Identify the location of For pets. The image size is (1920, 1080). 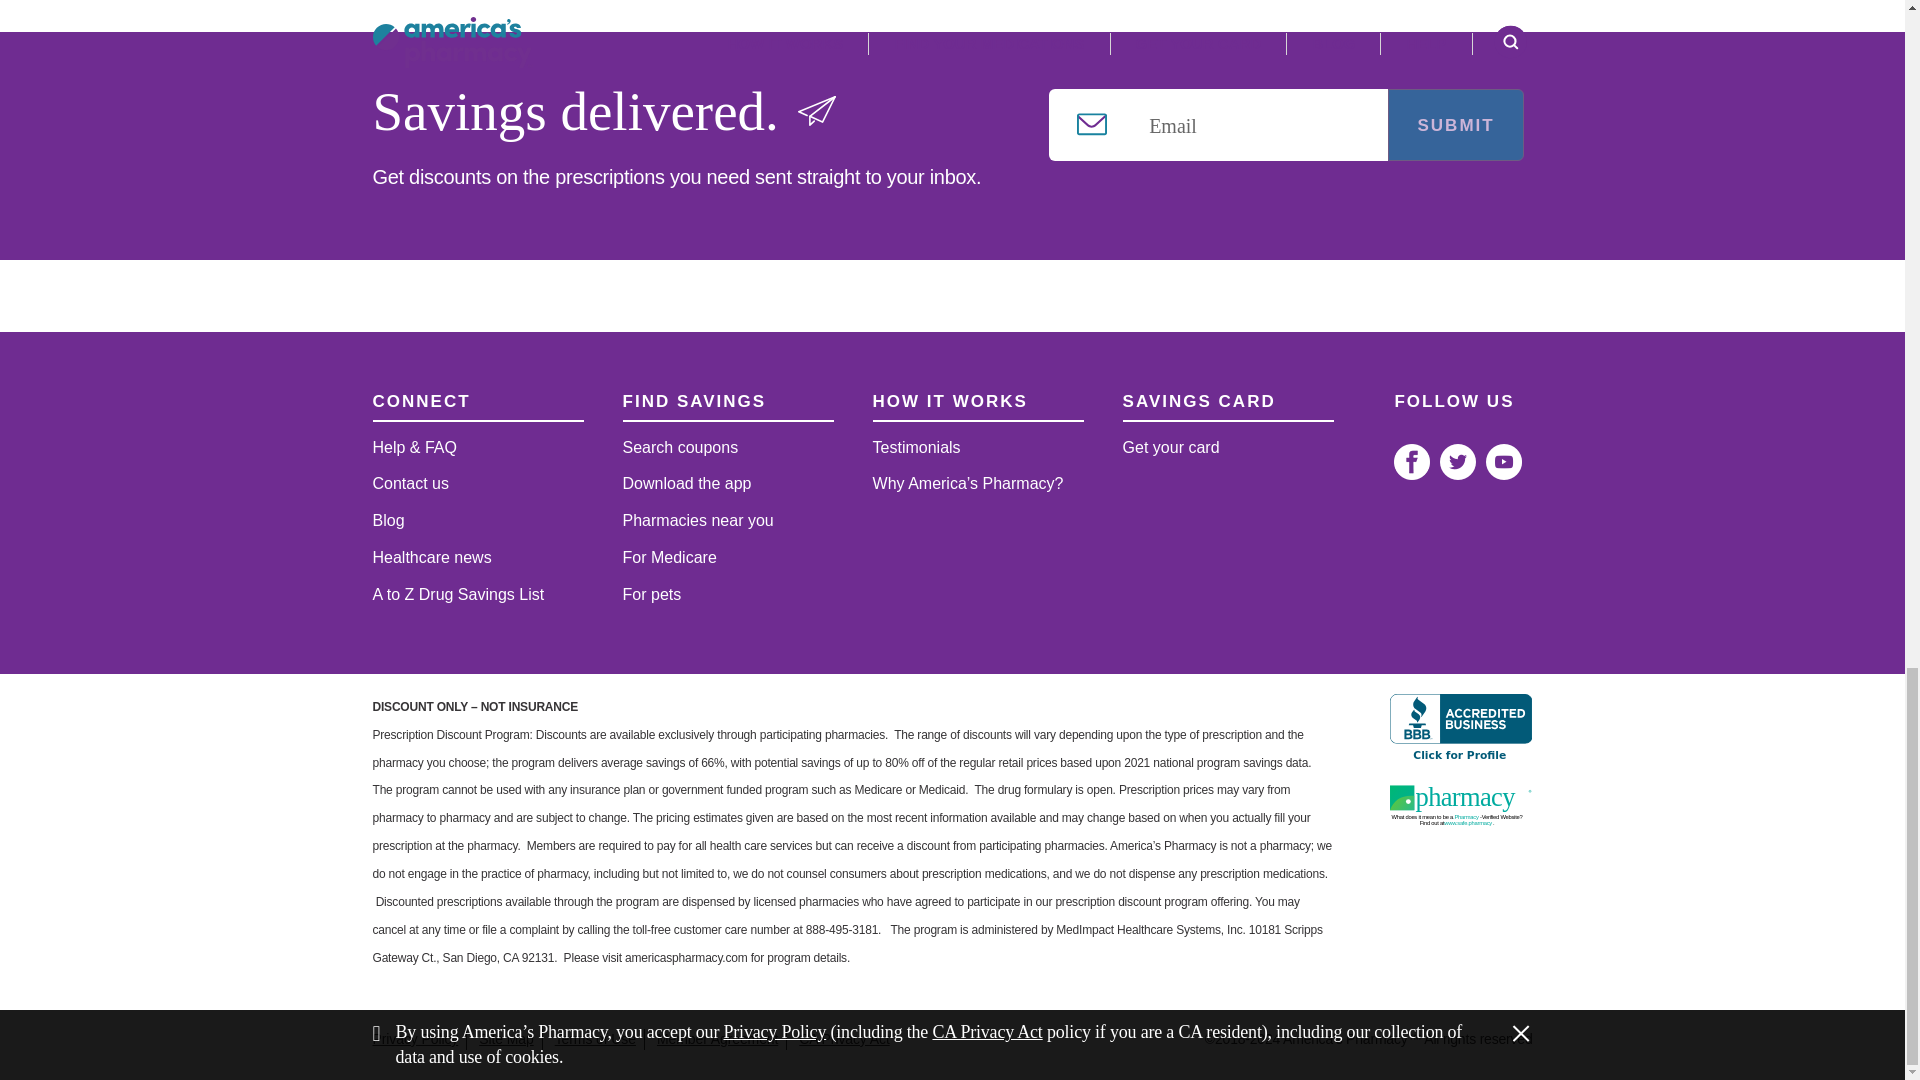
(728, 595).